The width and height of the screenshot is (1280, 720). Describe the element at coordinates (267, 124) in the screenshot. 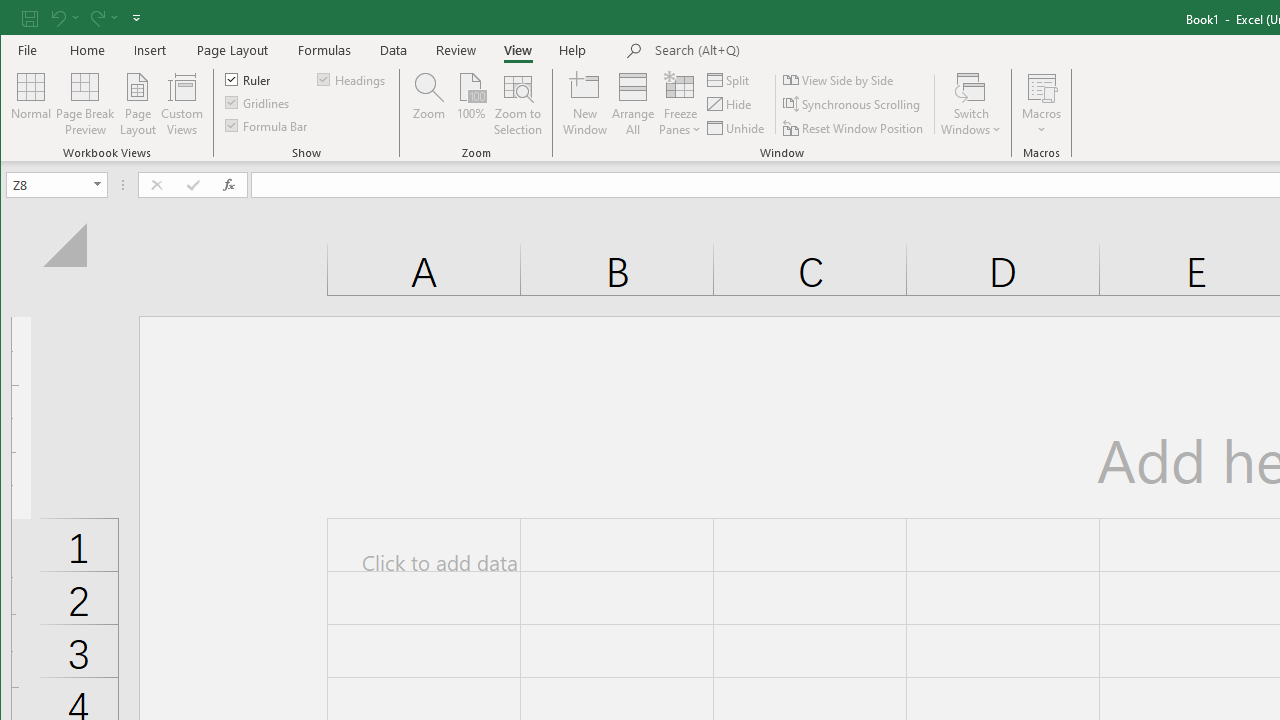

I see `Formula Bar` at that location.